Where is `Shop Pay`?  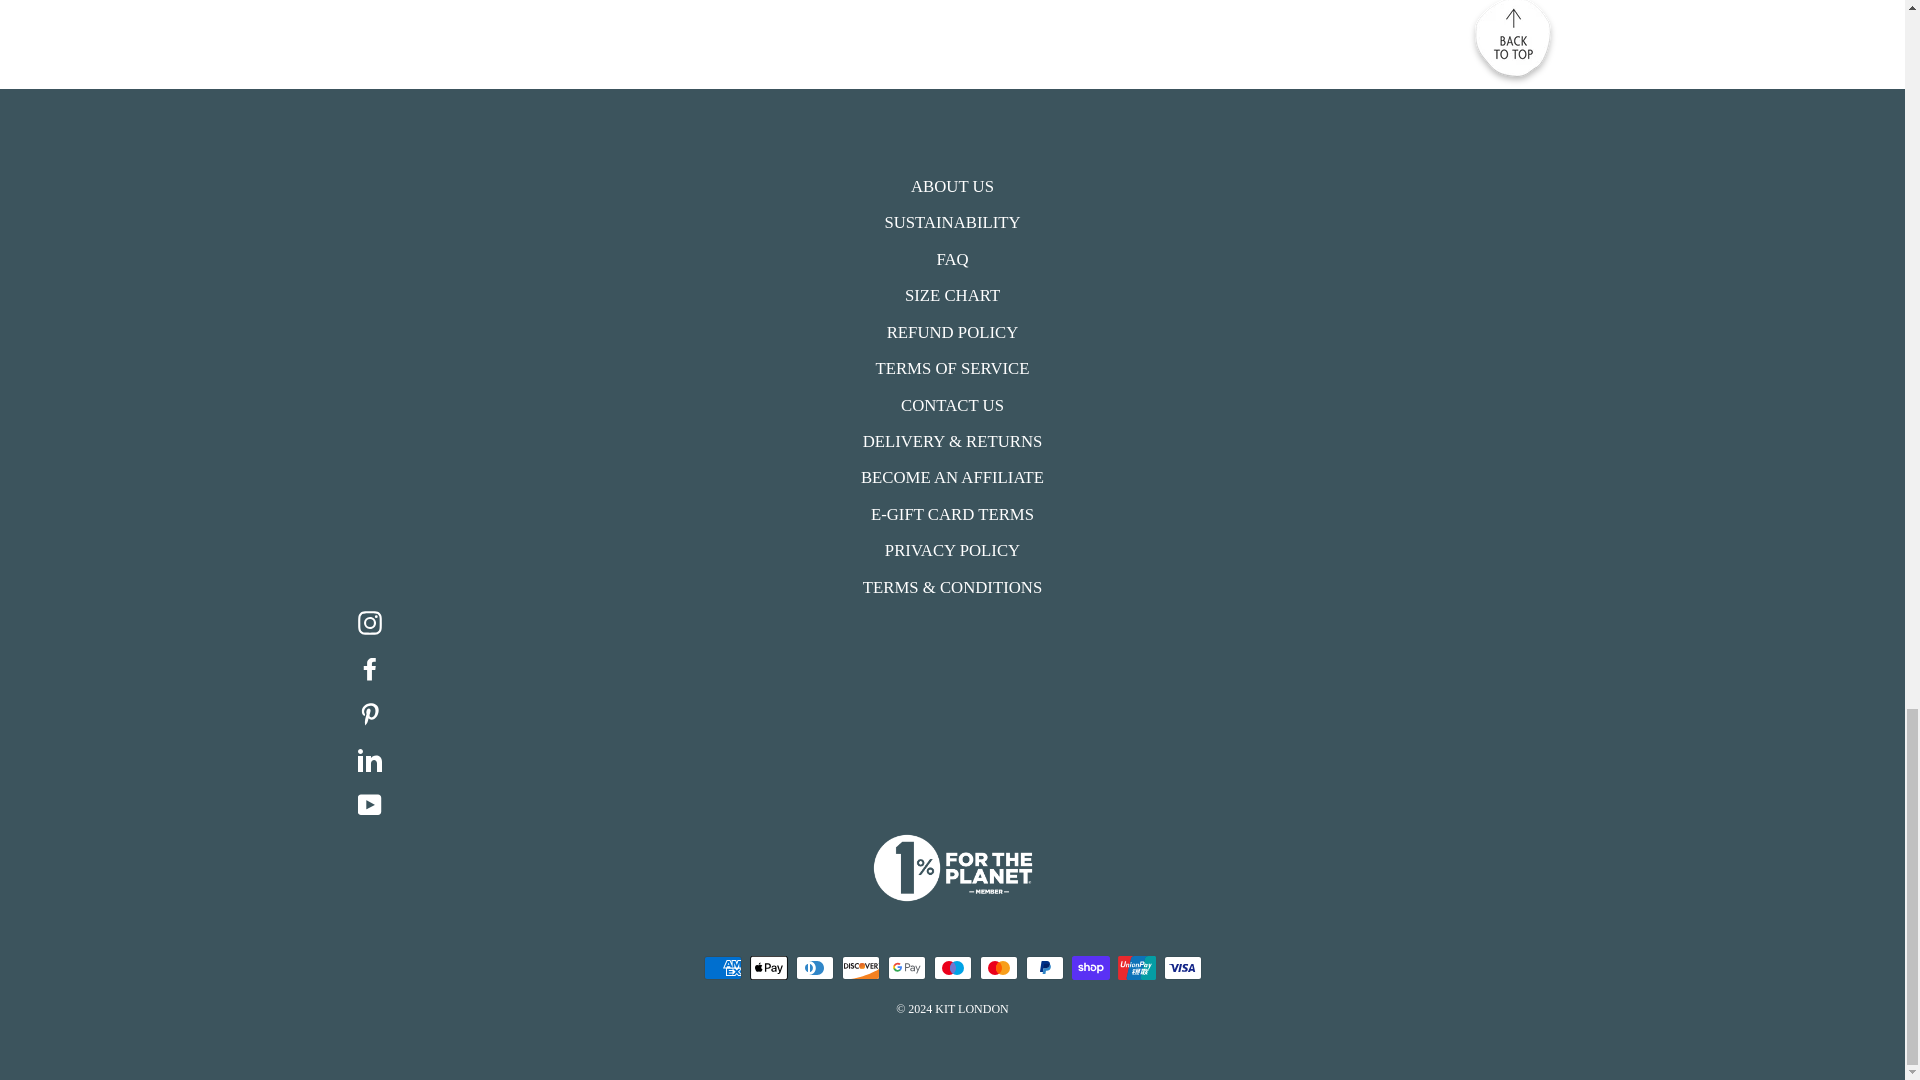
Shop Pay is located at coordinates (1090, 967).